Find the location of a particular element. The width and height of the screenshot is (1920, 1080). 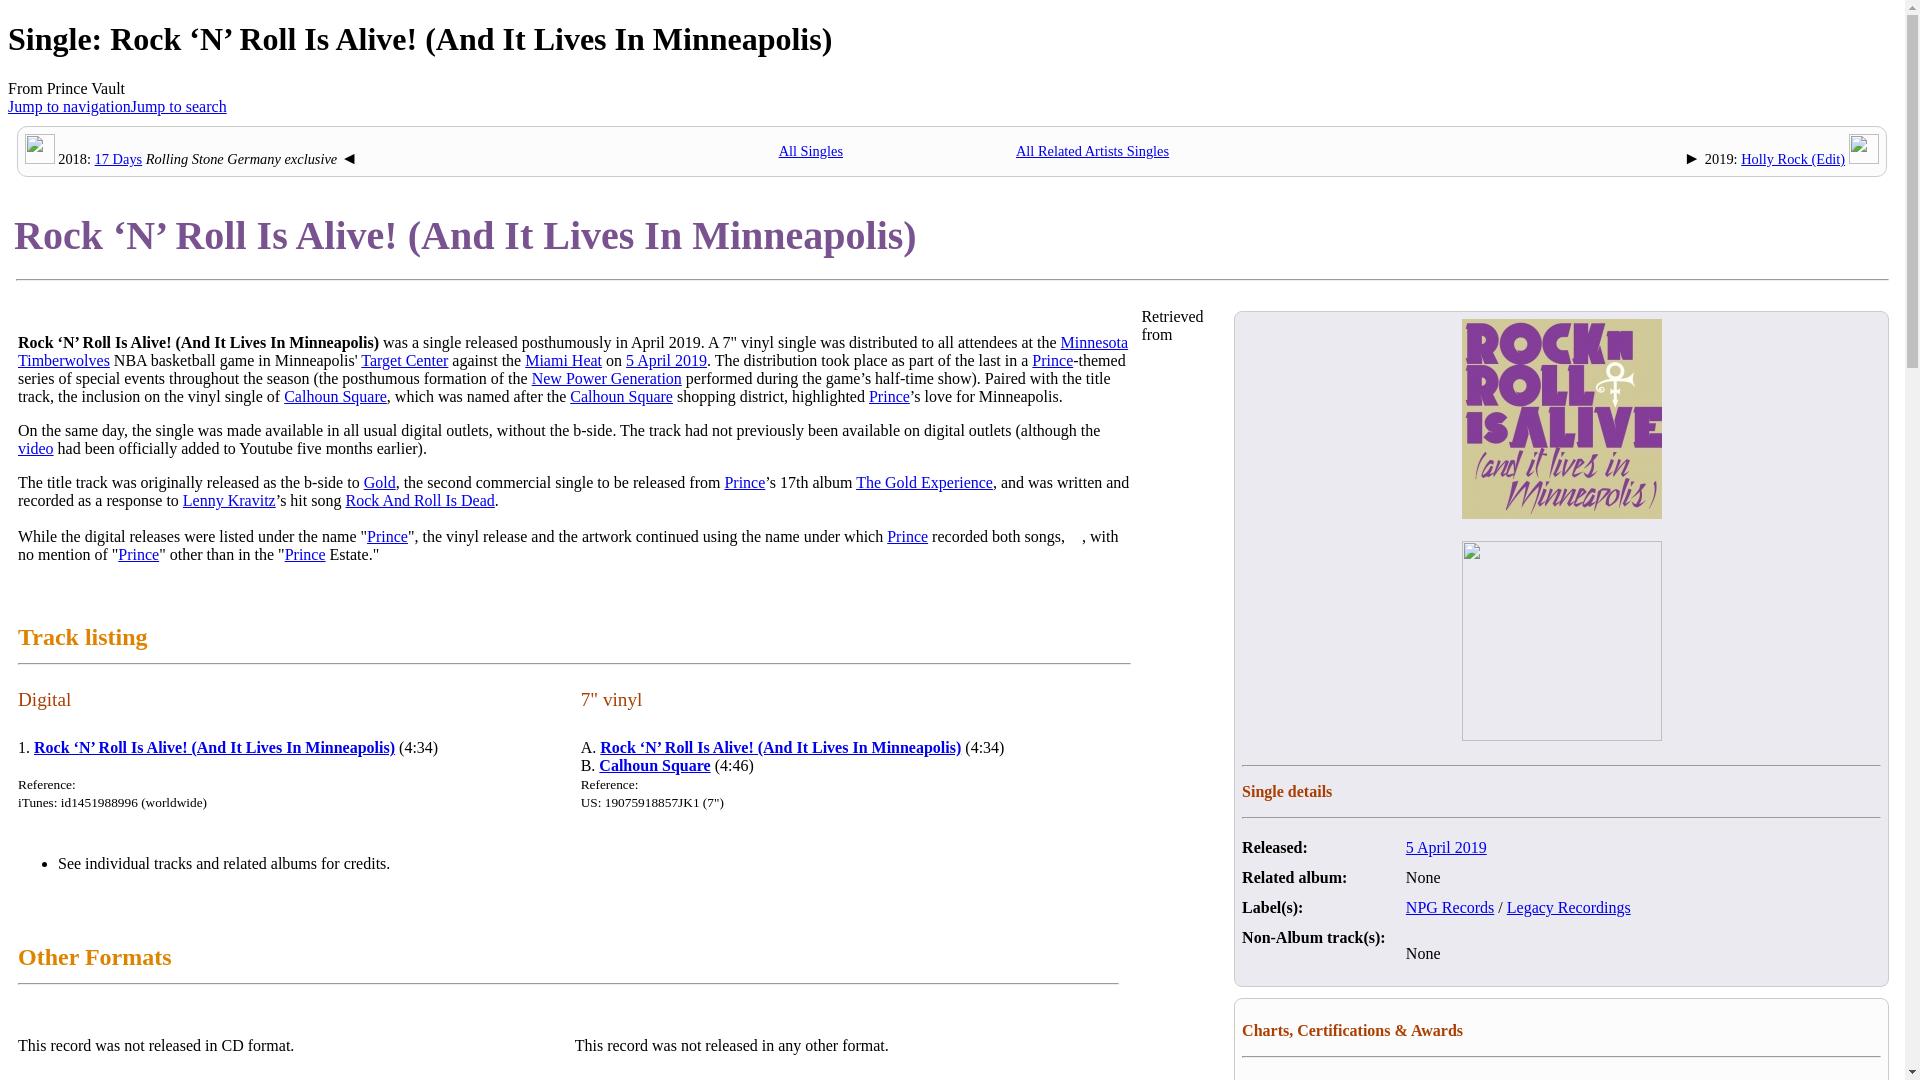

Singles: Related Artists is located at coordinates (1092, 150).